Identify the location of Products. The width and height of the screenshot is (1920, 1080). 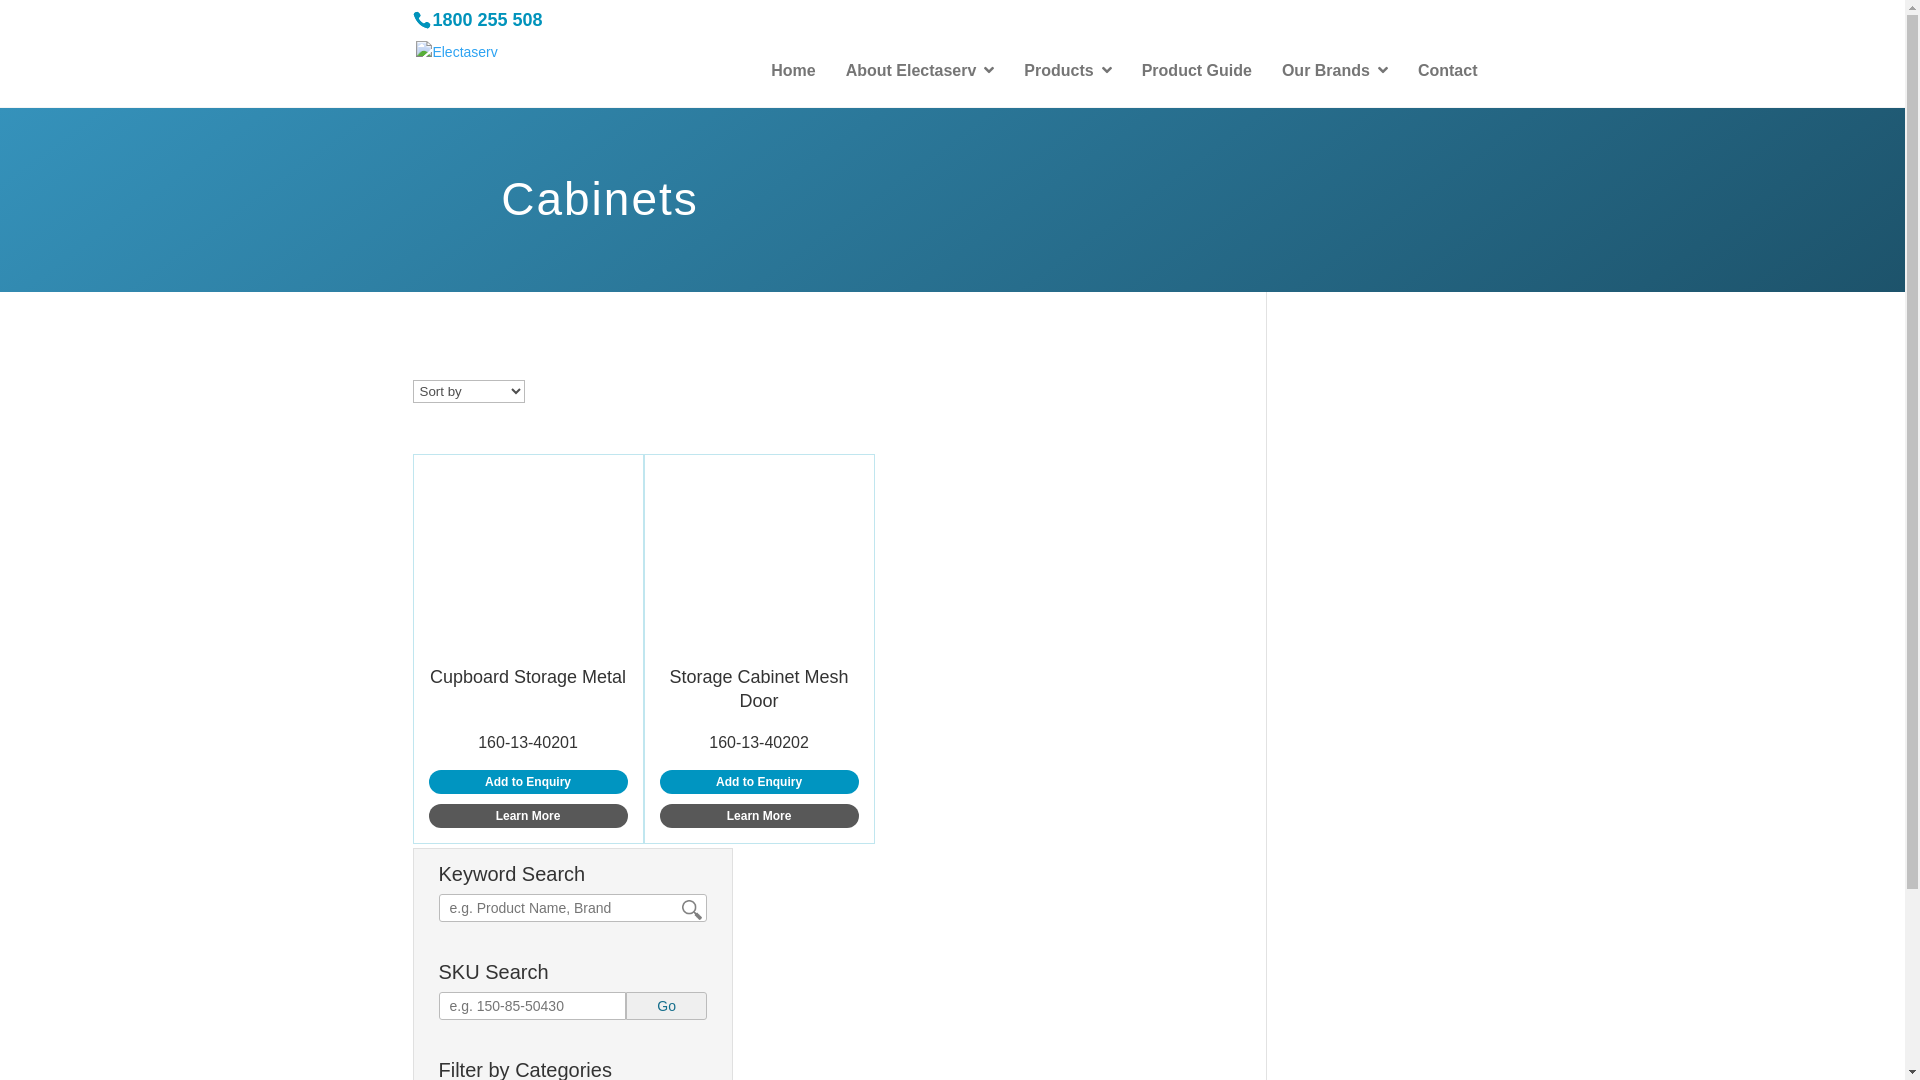
(1068, 72).